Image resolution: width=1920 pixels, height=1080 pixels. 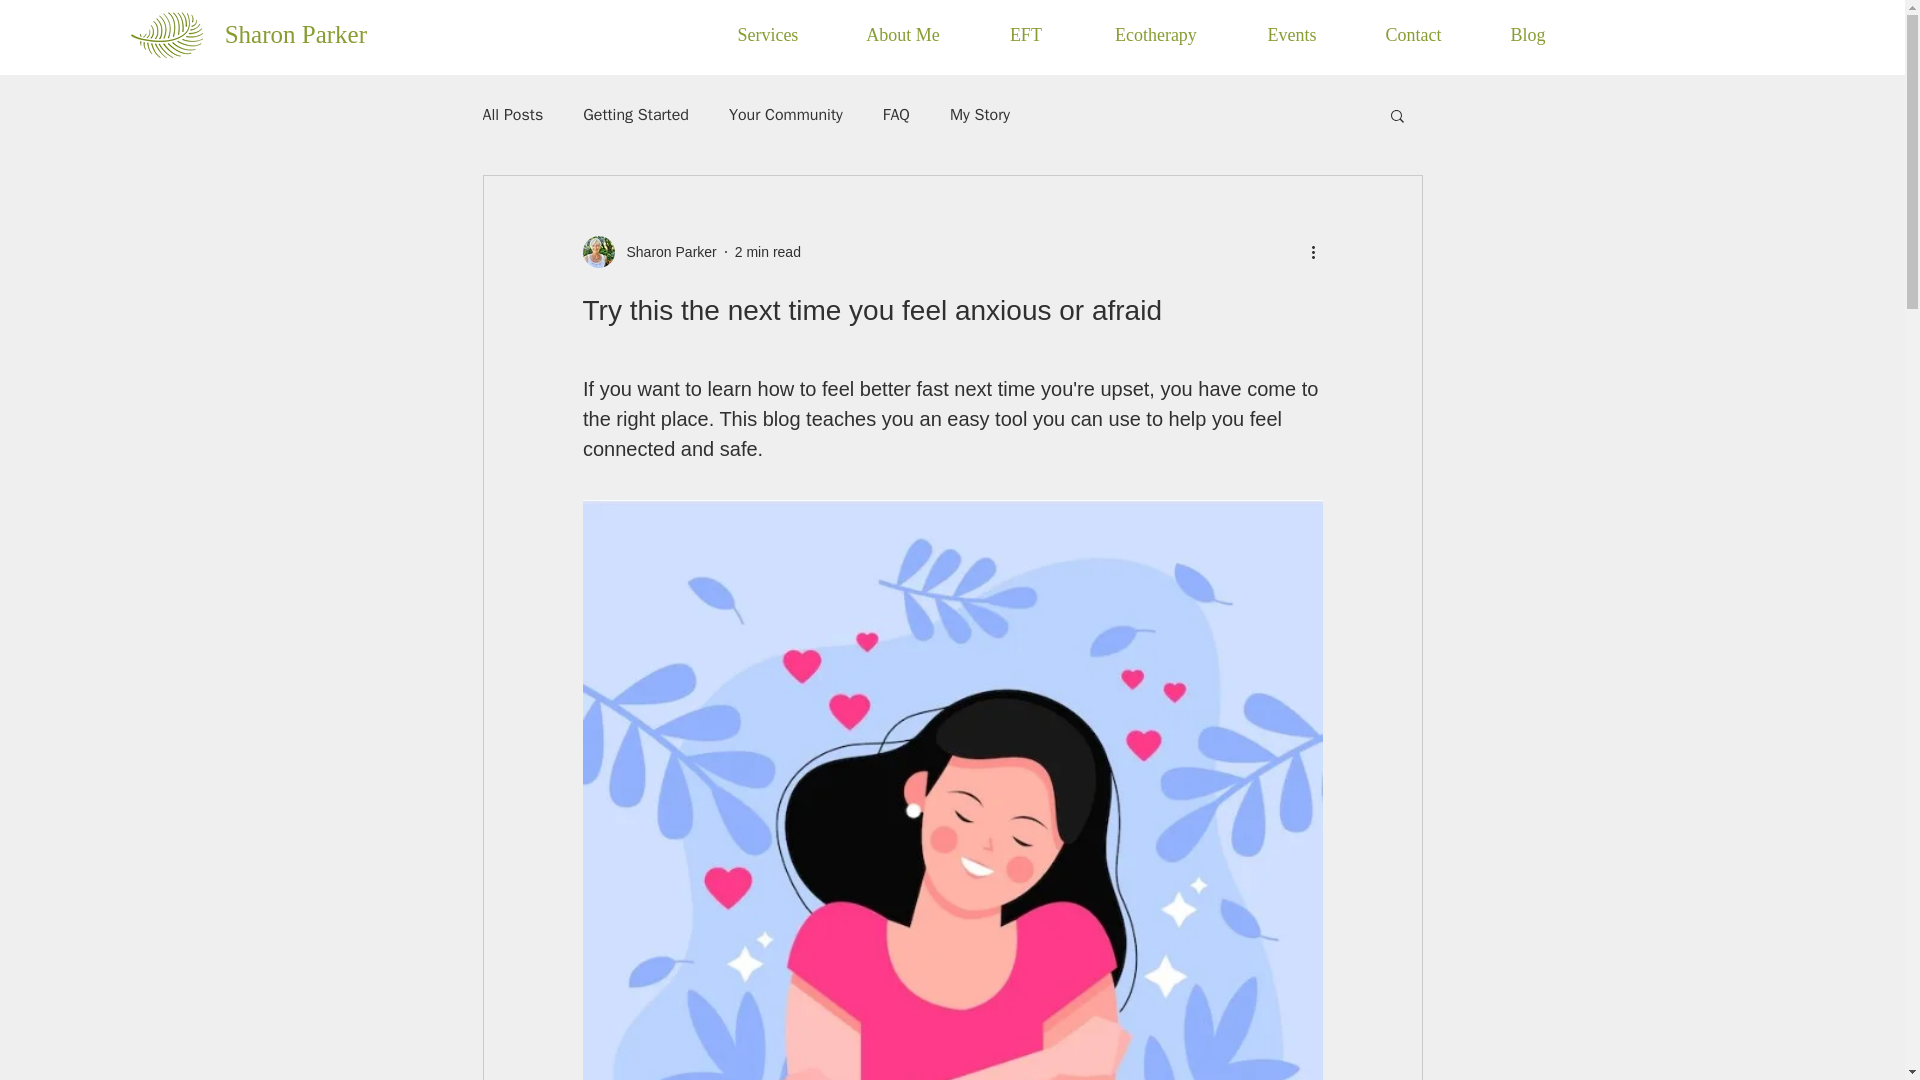 I want to click on Blog, so click(x=1527, y=34).